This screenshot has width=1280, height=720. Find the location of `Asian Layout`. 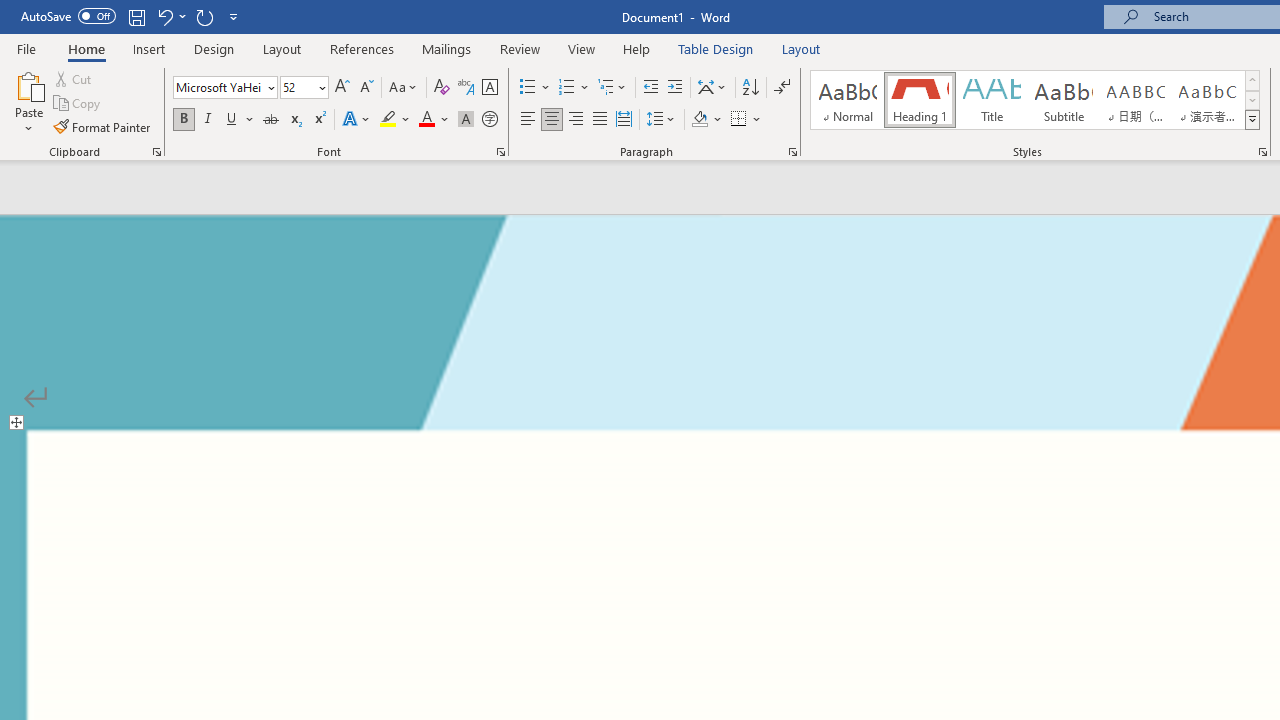

Asian Layout is located at coordinates (712, 88).